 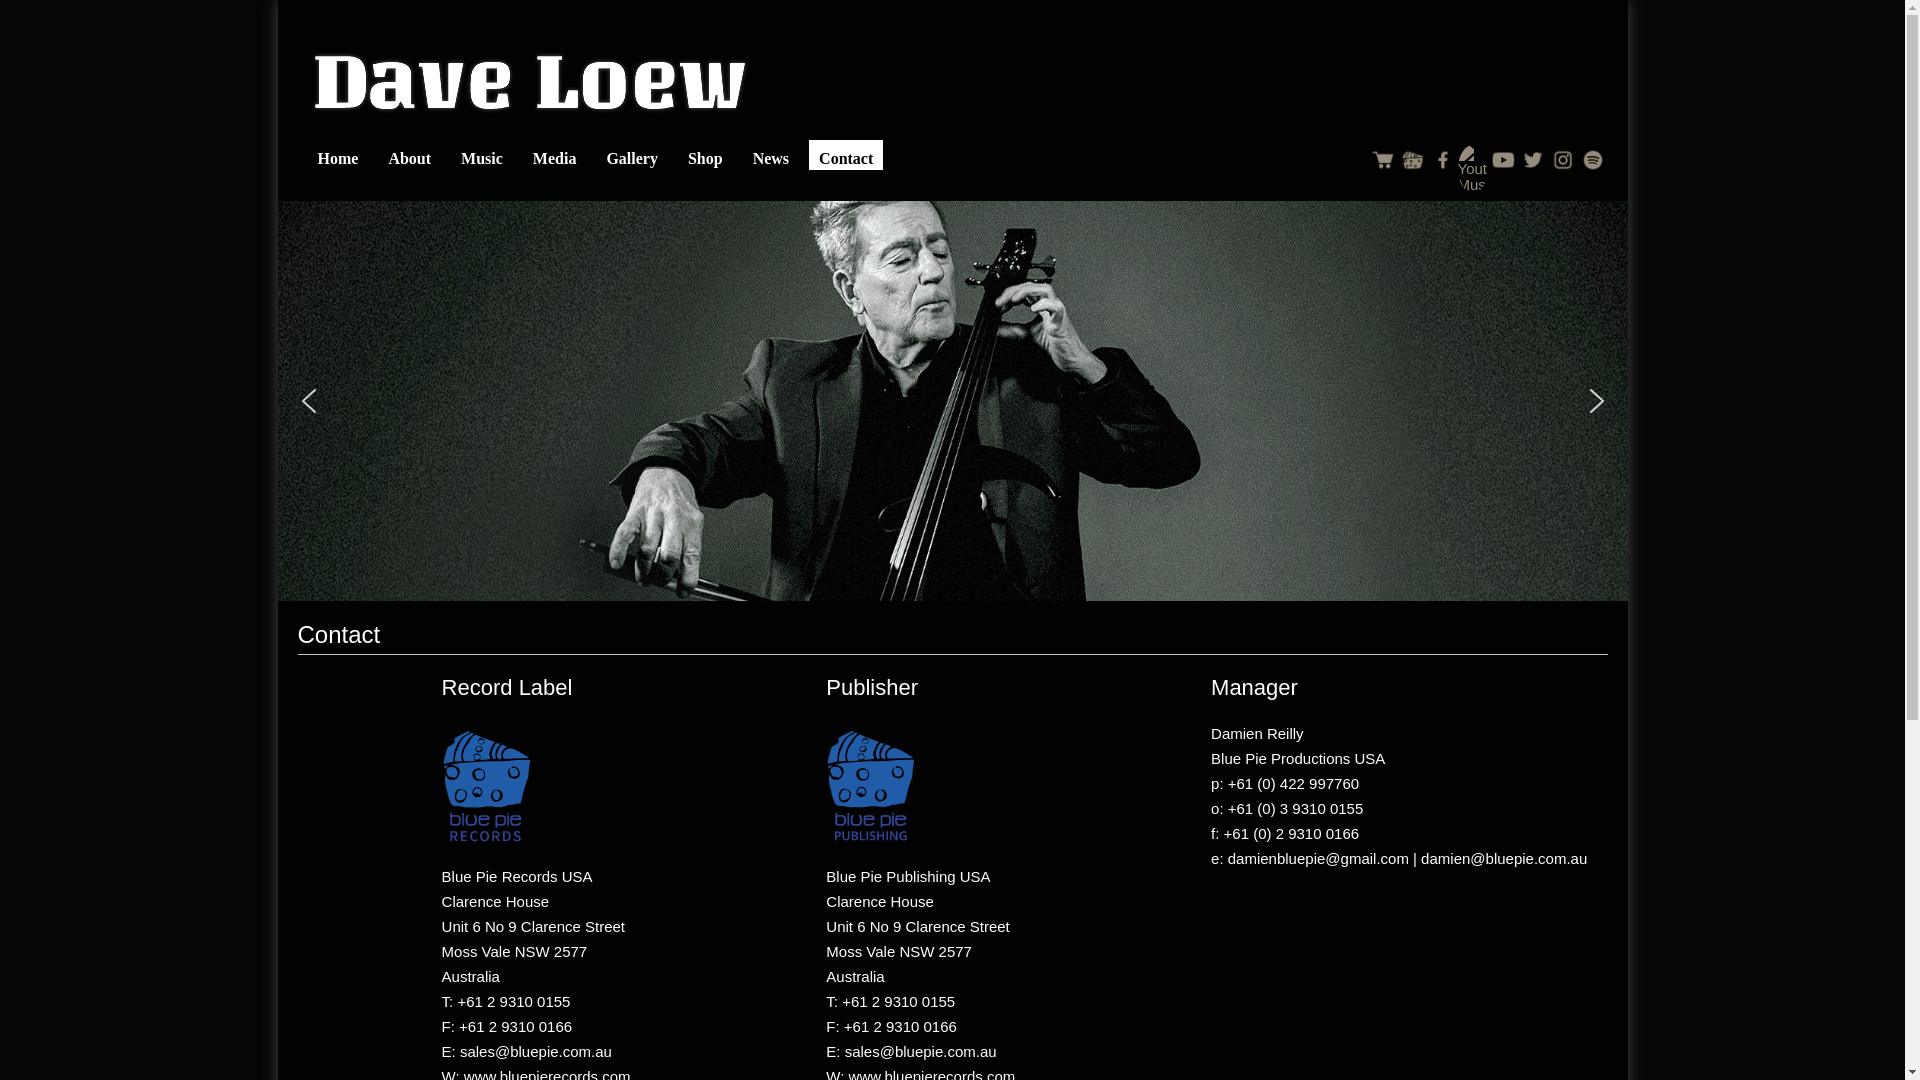 What do you see at coordinates (410, 155) in the screenshot?
I see `About` at bounding box center [410, 155].